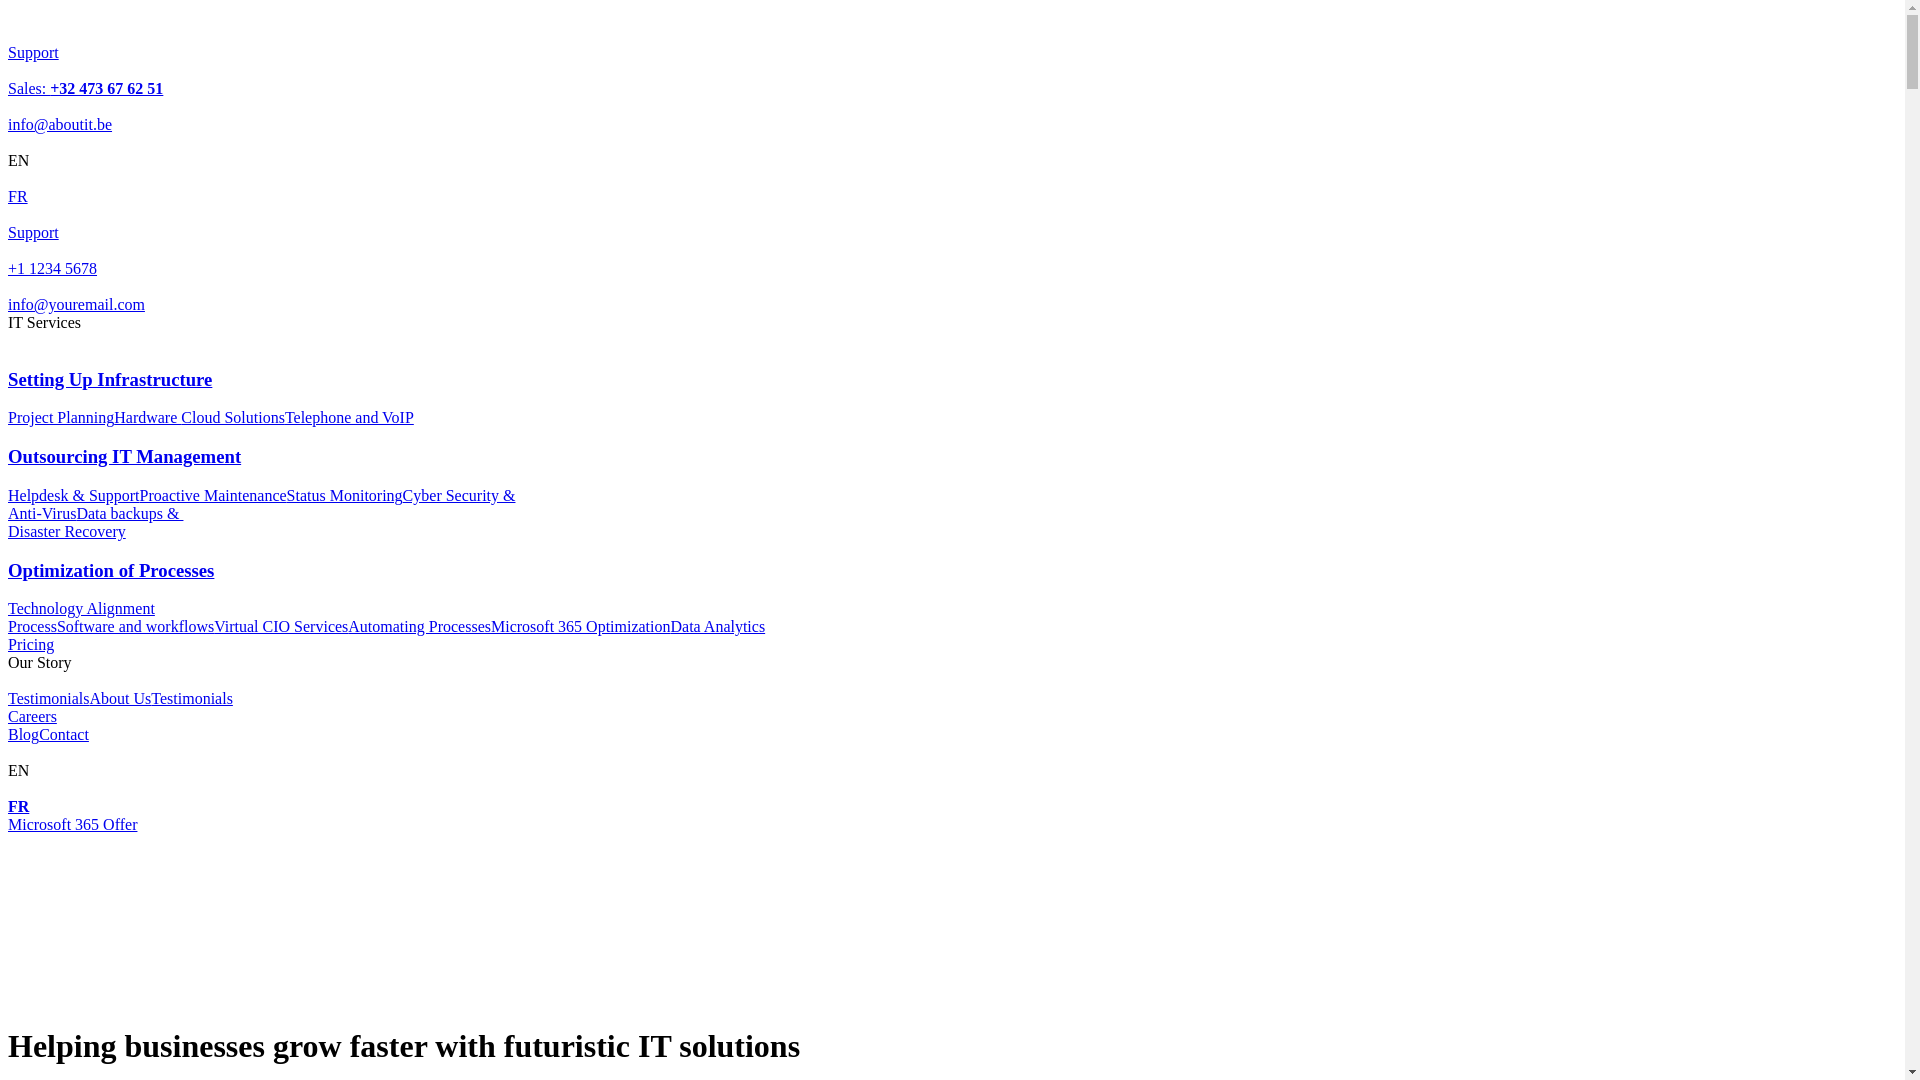 The image size is (1920, 1080). Describe the element at coordinates (350, 418) in the screenshot. I see `Telephone and VoIP` at that location.